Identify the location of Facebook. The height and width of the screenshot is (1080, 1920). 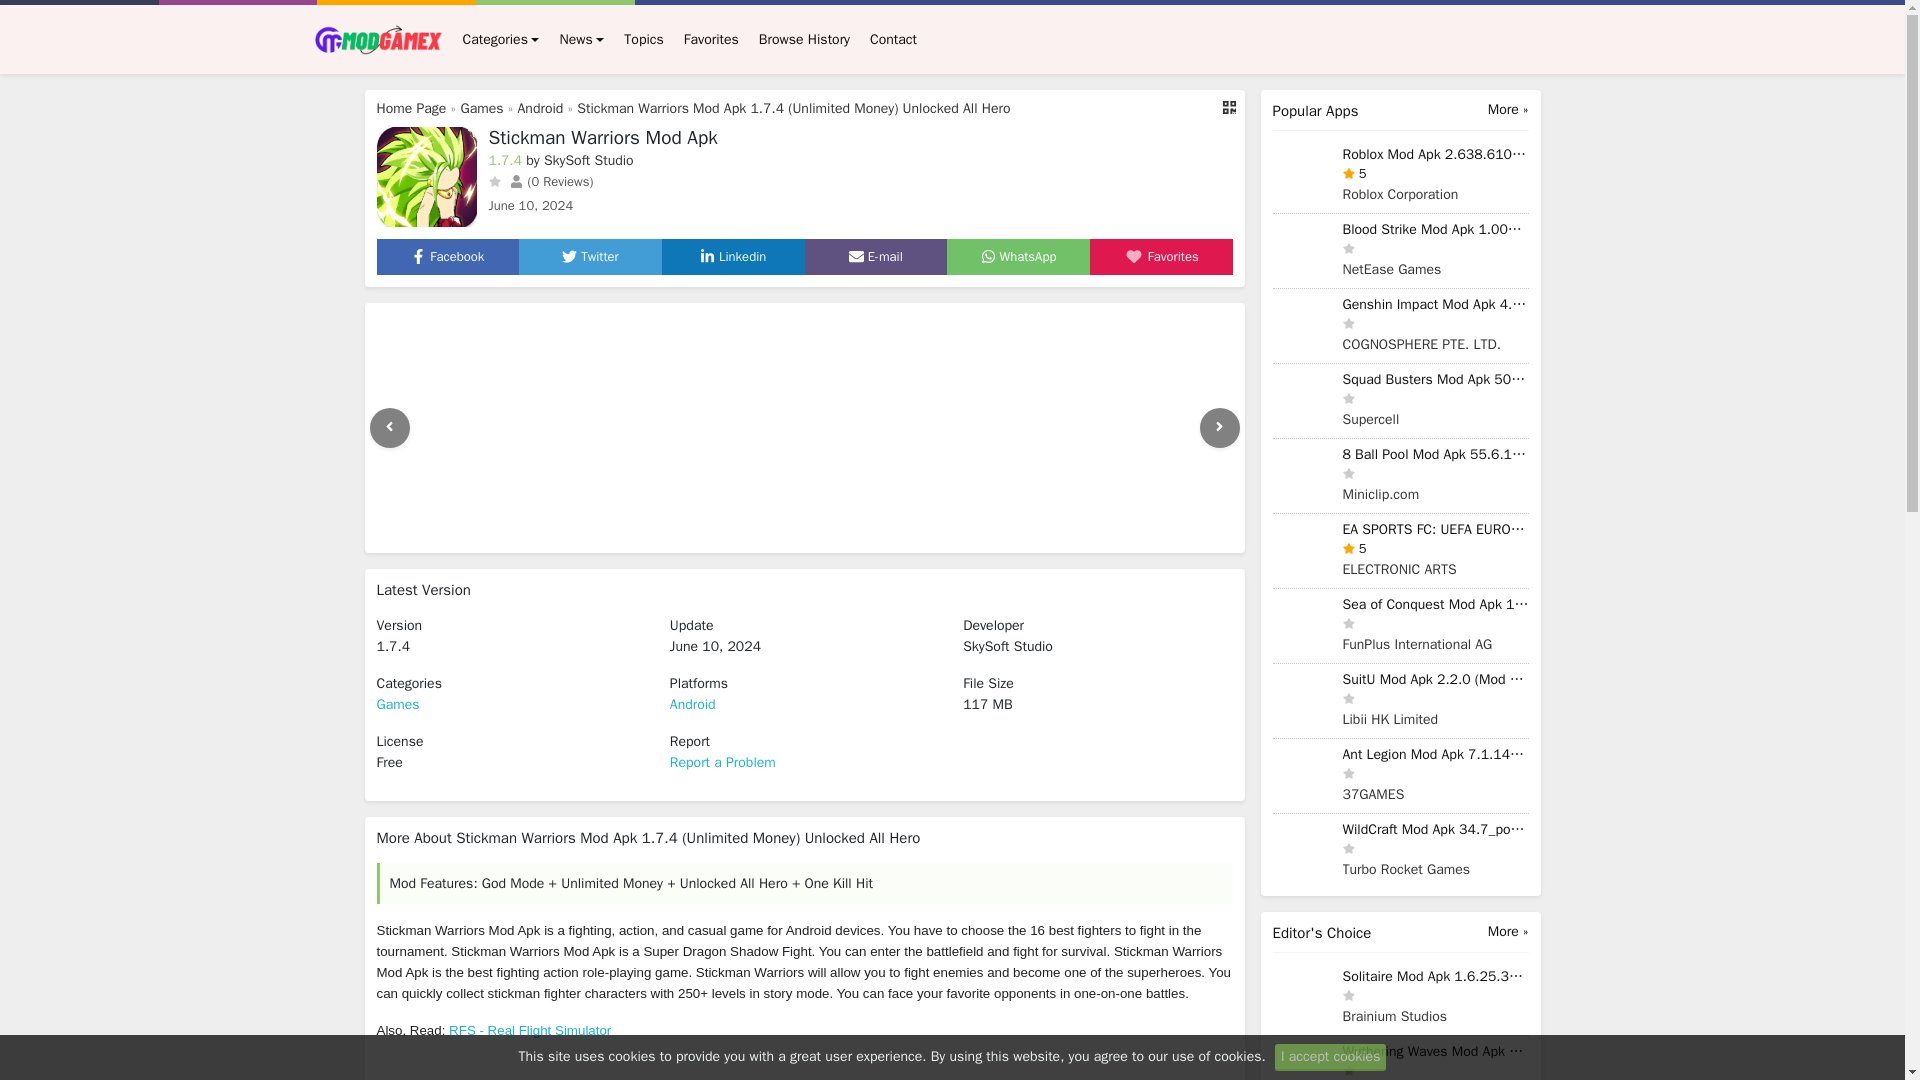
(446, 256).